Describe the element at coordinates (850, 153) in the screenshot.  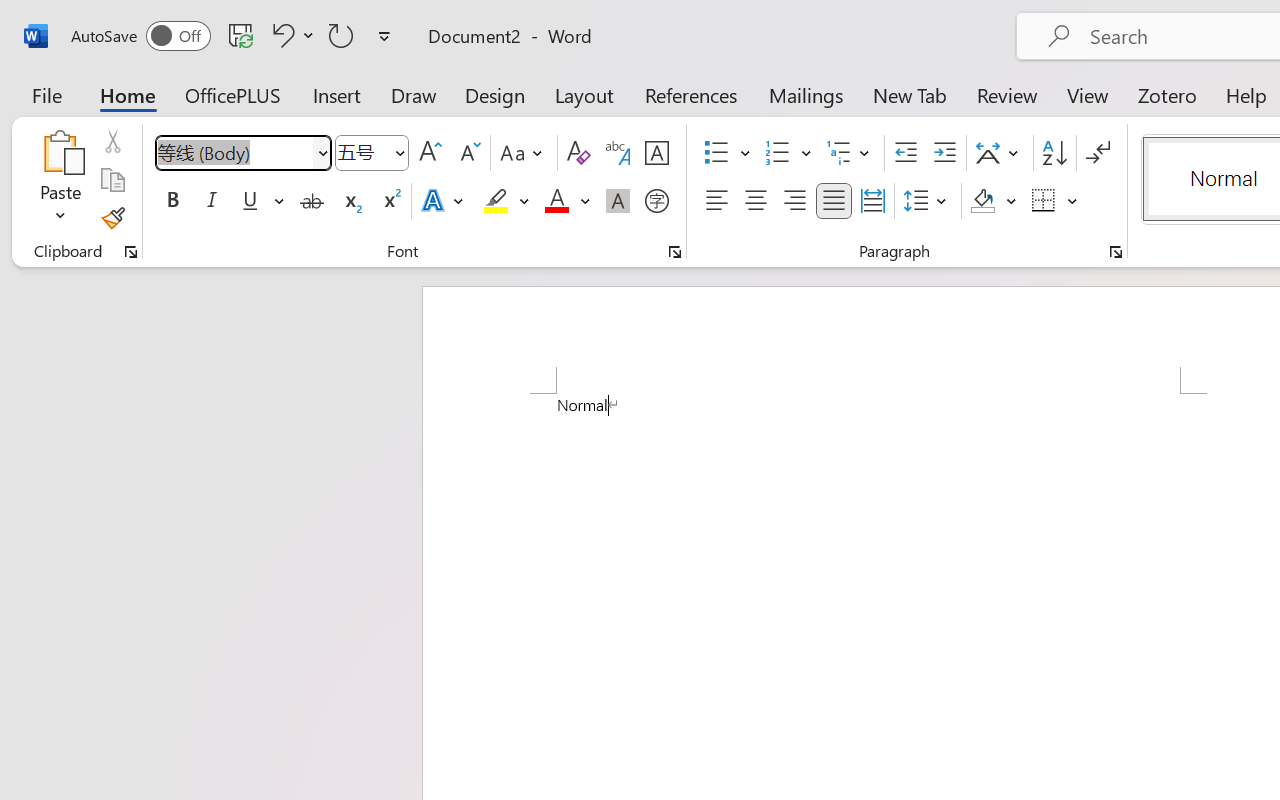
I see `Multilevel List` at that location.